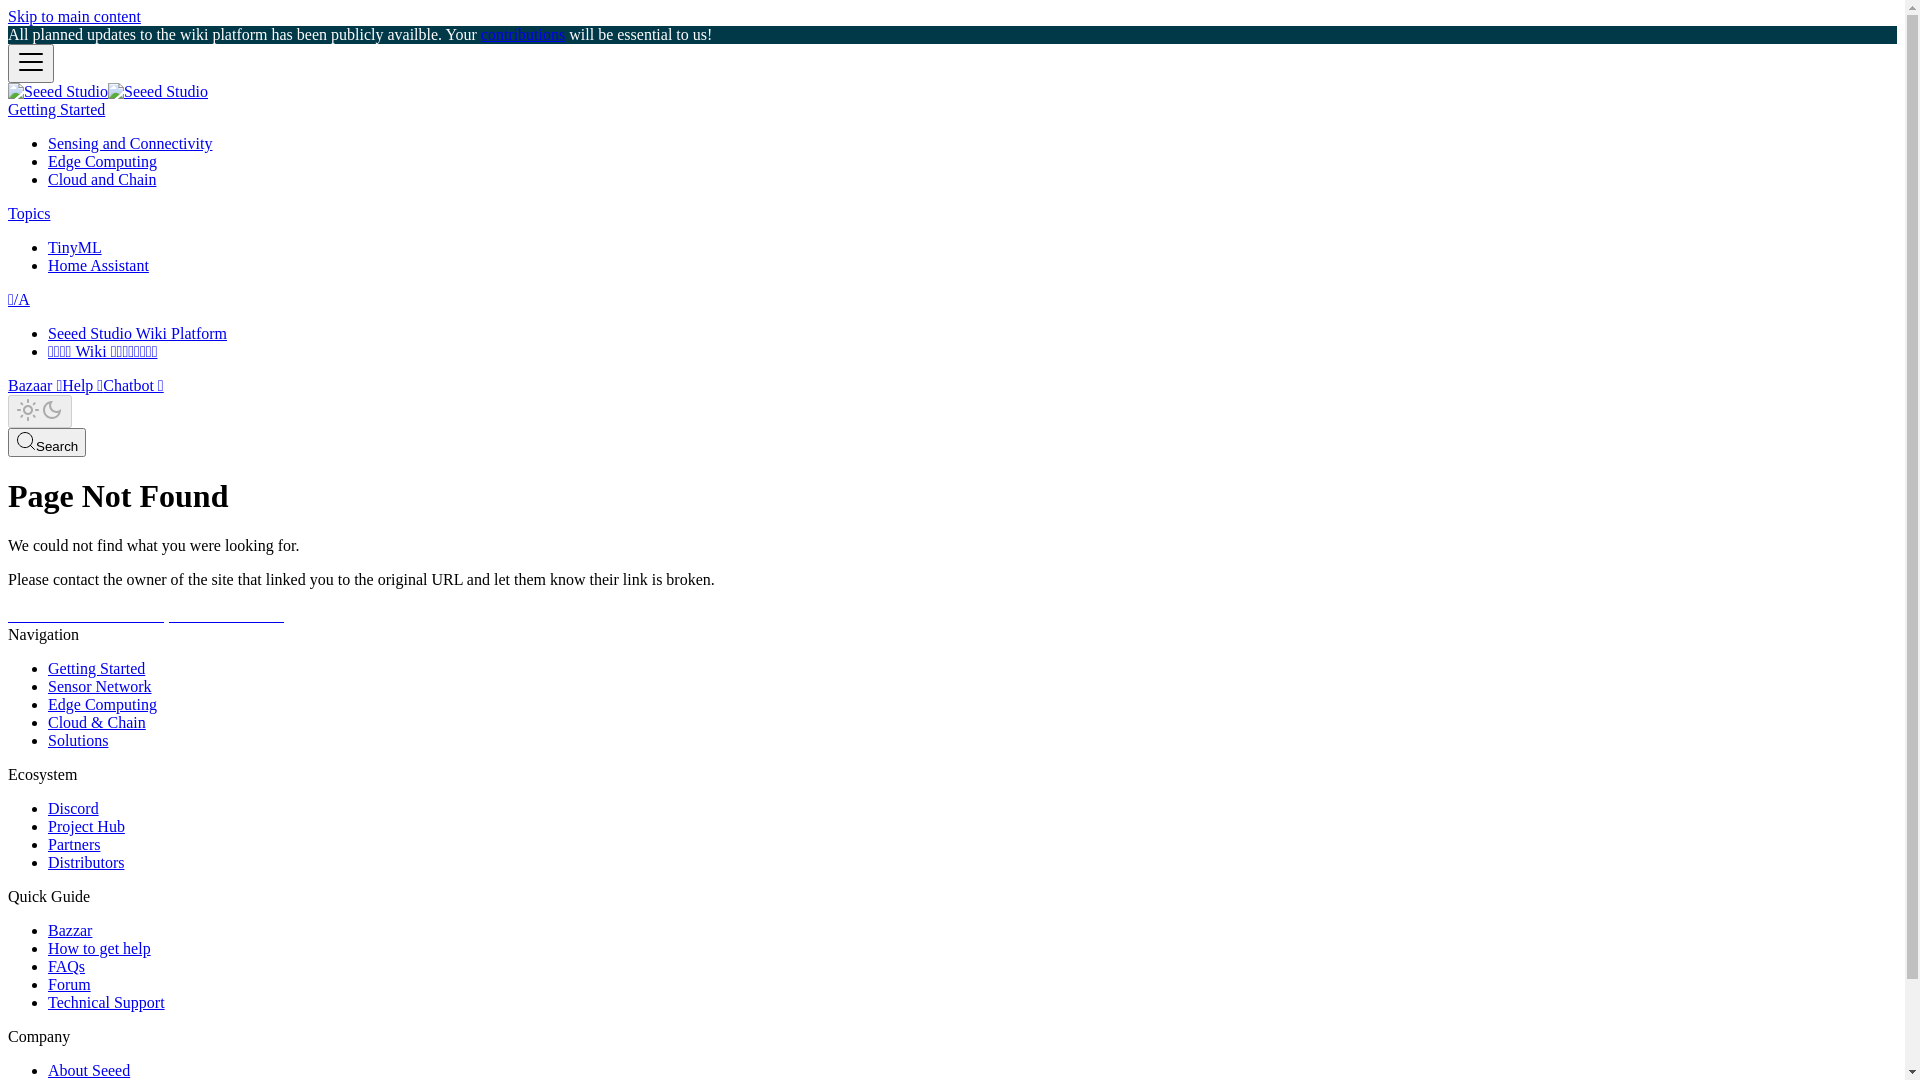 The height and width of the screenshot is (1080, 1920). What do you see at coordinates (100, 686) in the screenshot?
I see `Sensor Network` at bounding box center [100, 686].